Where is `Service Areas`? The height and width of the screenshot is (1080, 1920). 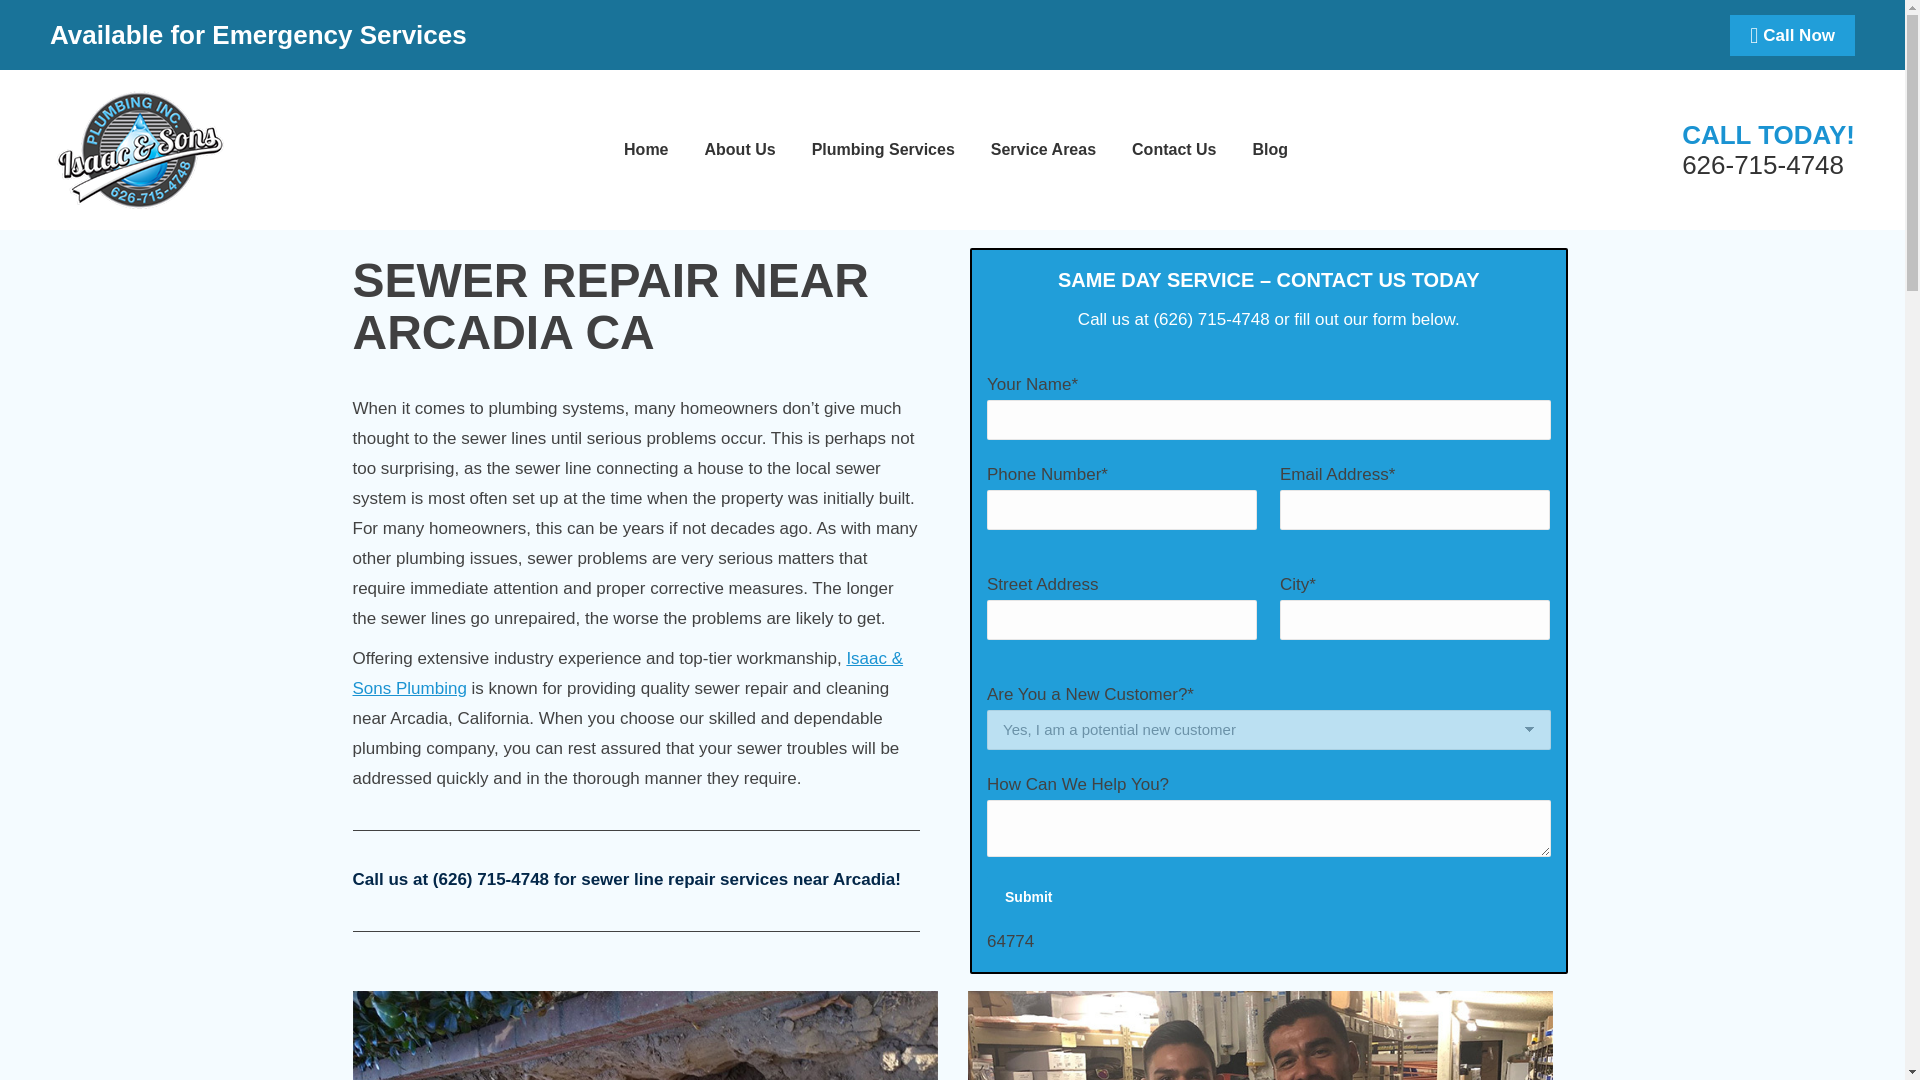 Service Areas is located at coordinates (1043, 149).